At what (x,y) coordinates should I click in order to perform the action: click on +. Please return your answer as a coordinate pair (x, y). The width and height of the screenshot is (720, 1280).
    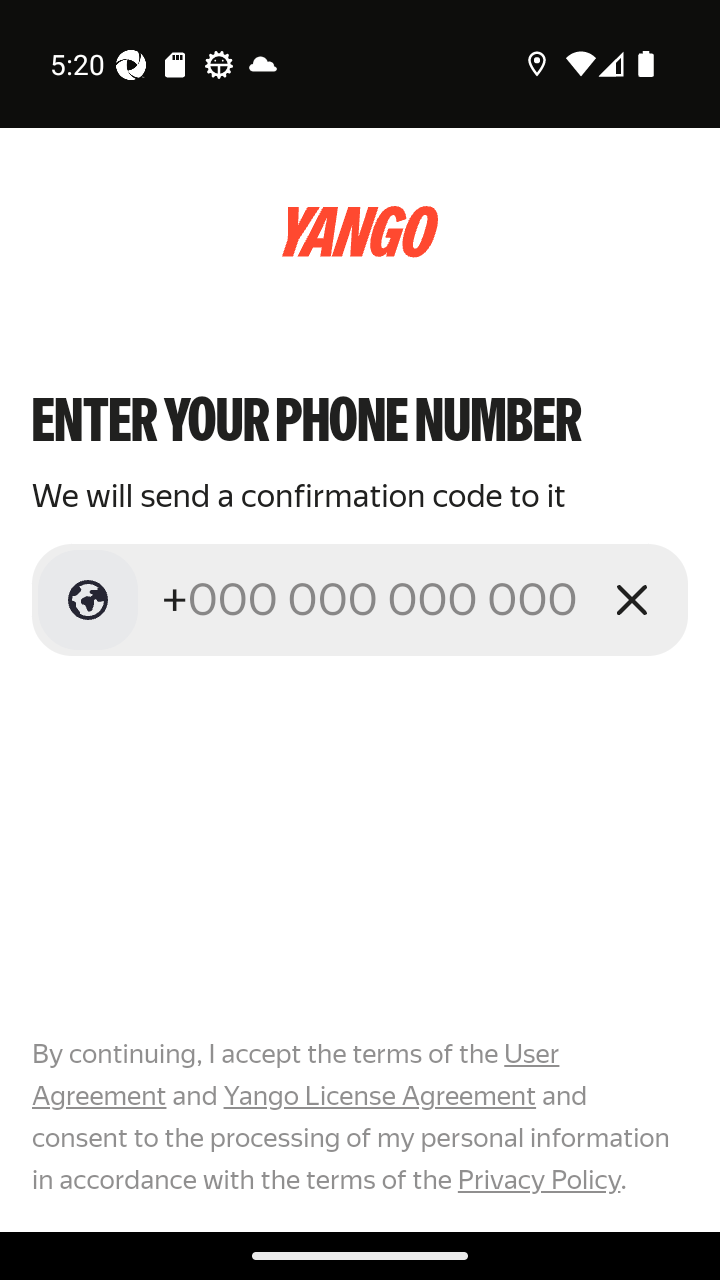
    Looking at the image, I should click on (372, 599).